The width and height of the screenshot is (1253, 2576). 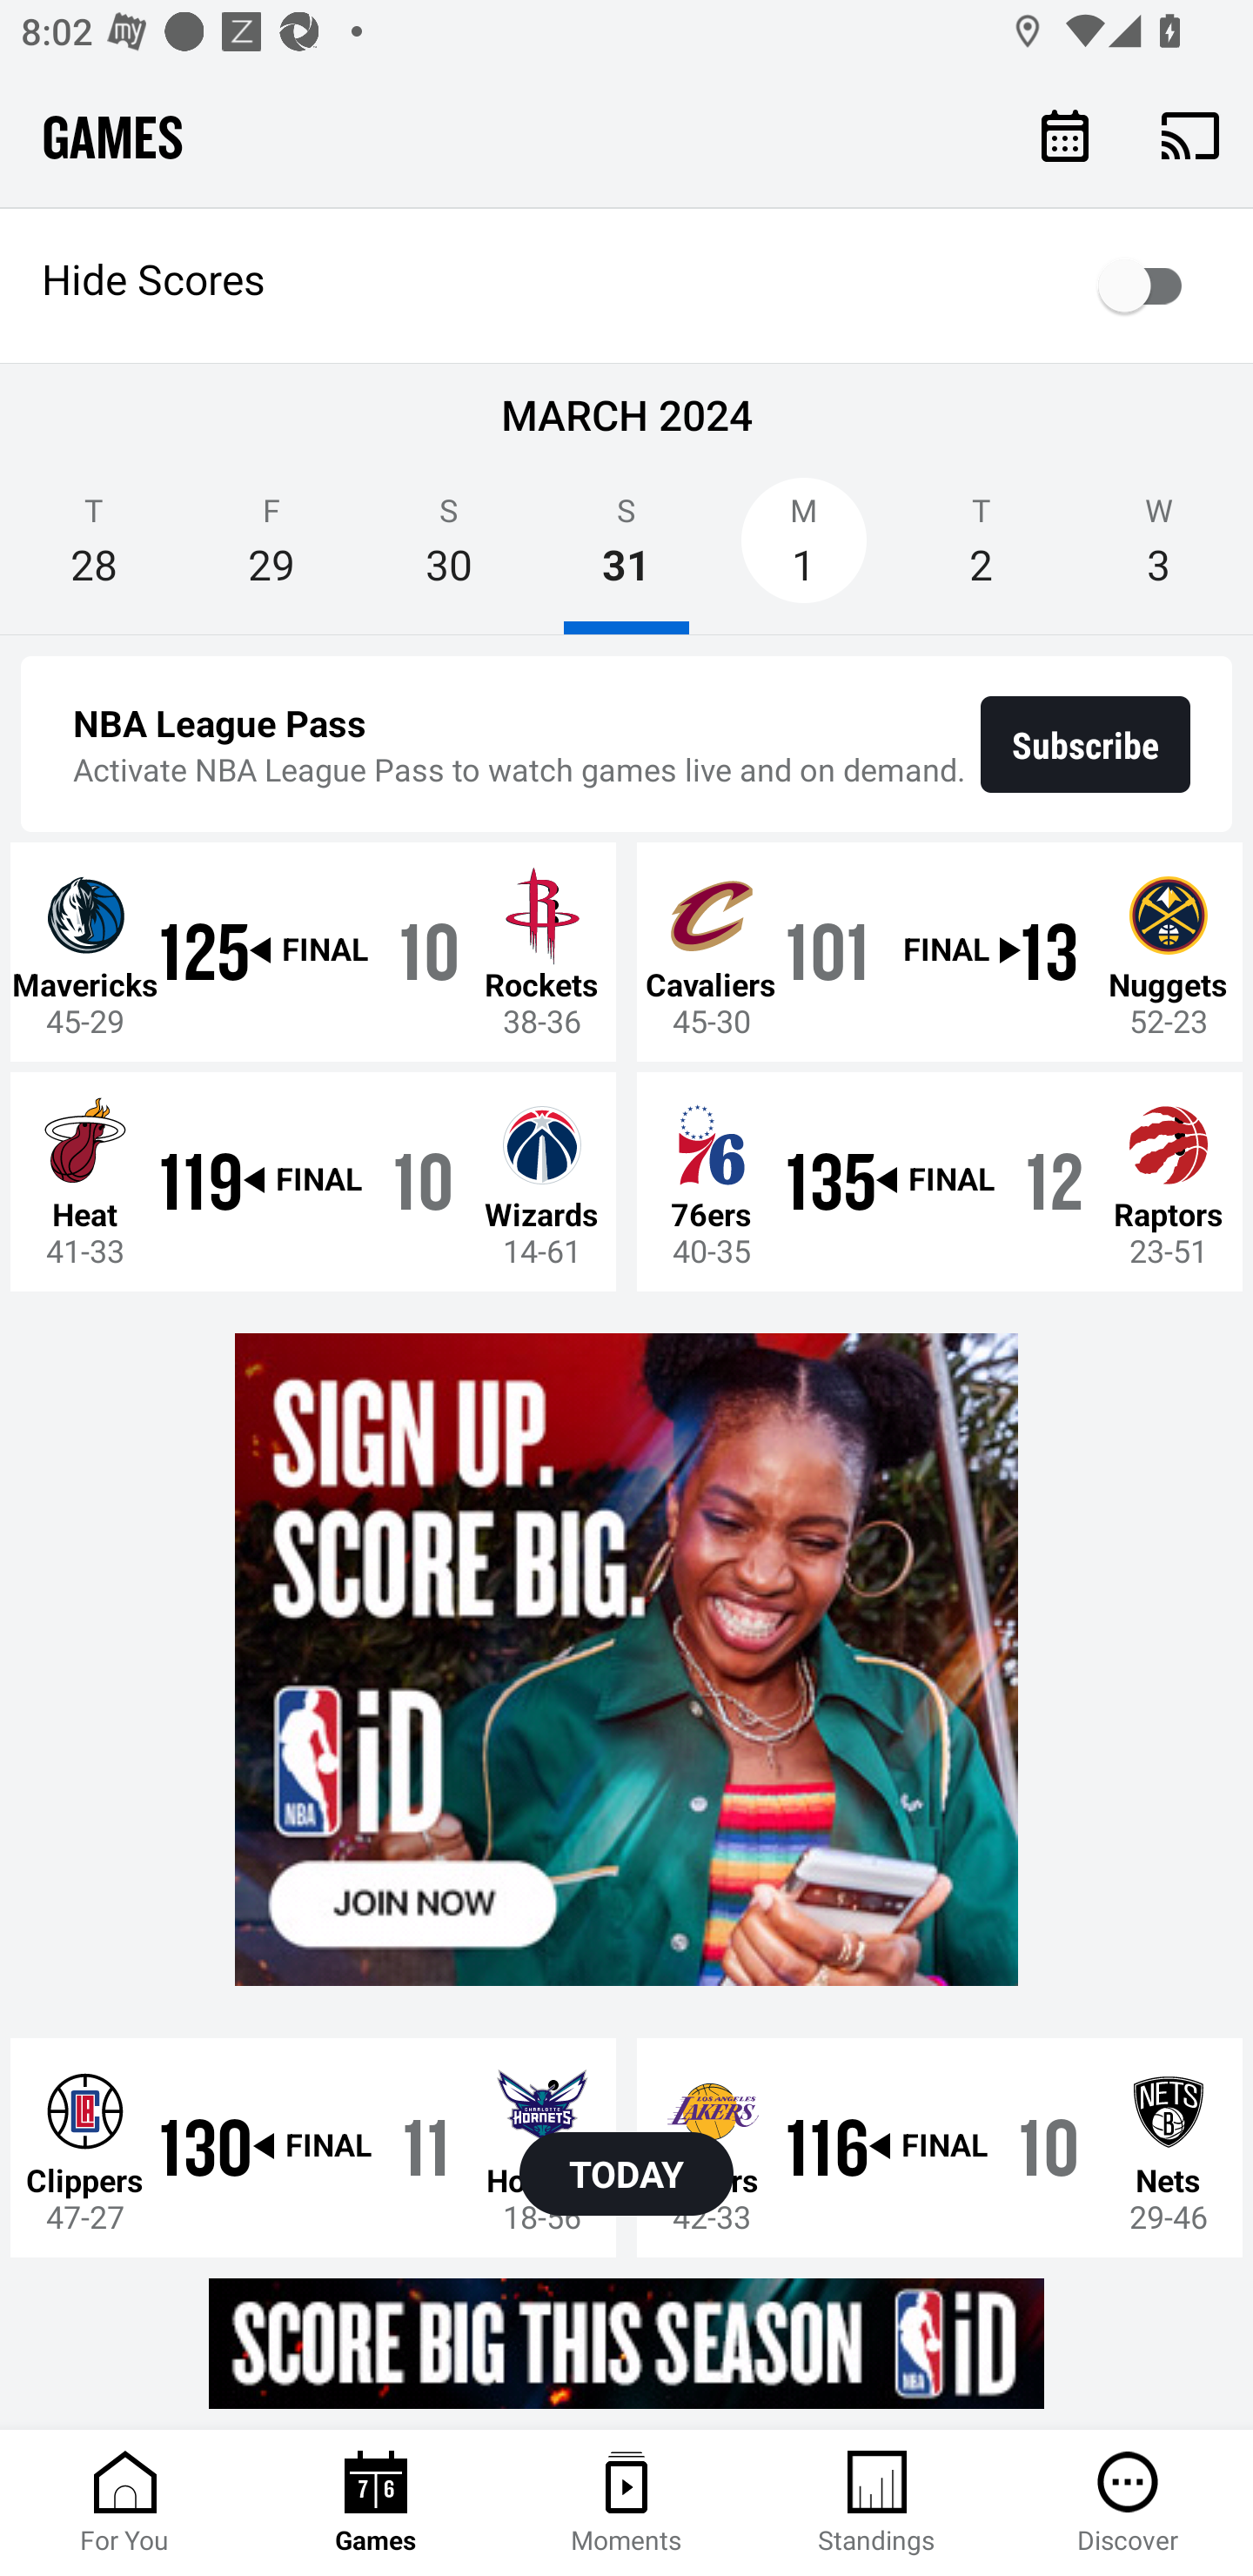 I want to click on Cavaliers 45-30 101 FINAL 130 Nuggets 52-23, so click(x=940, y=951).